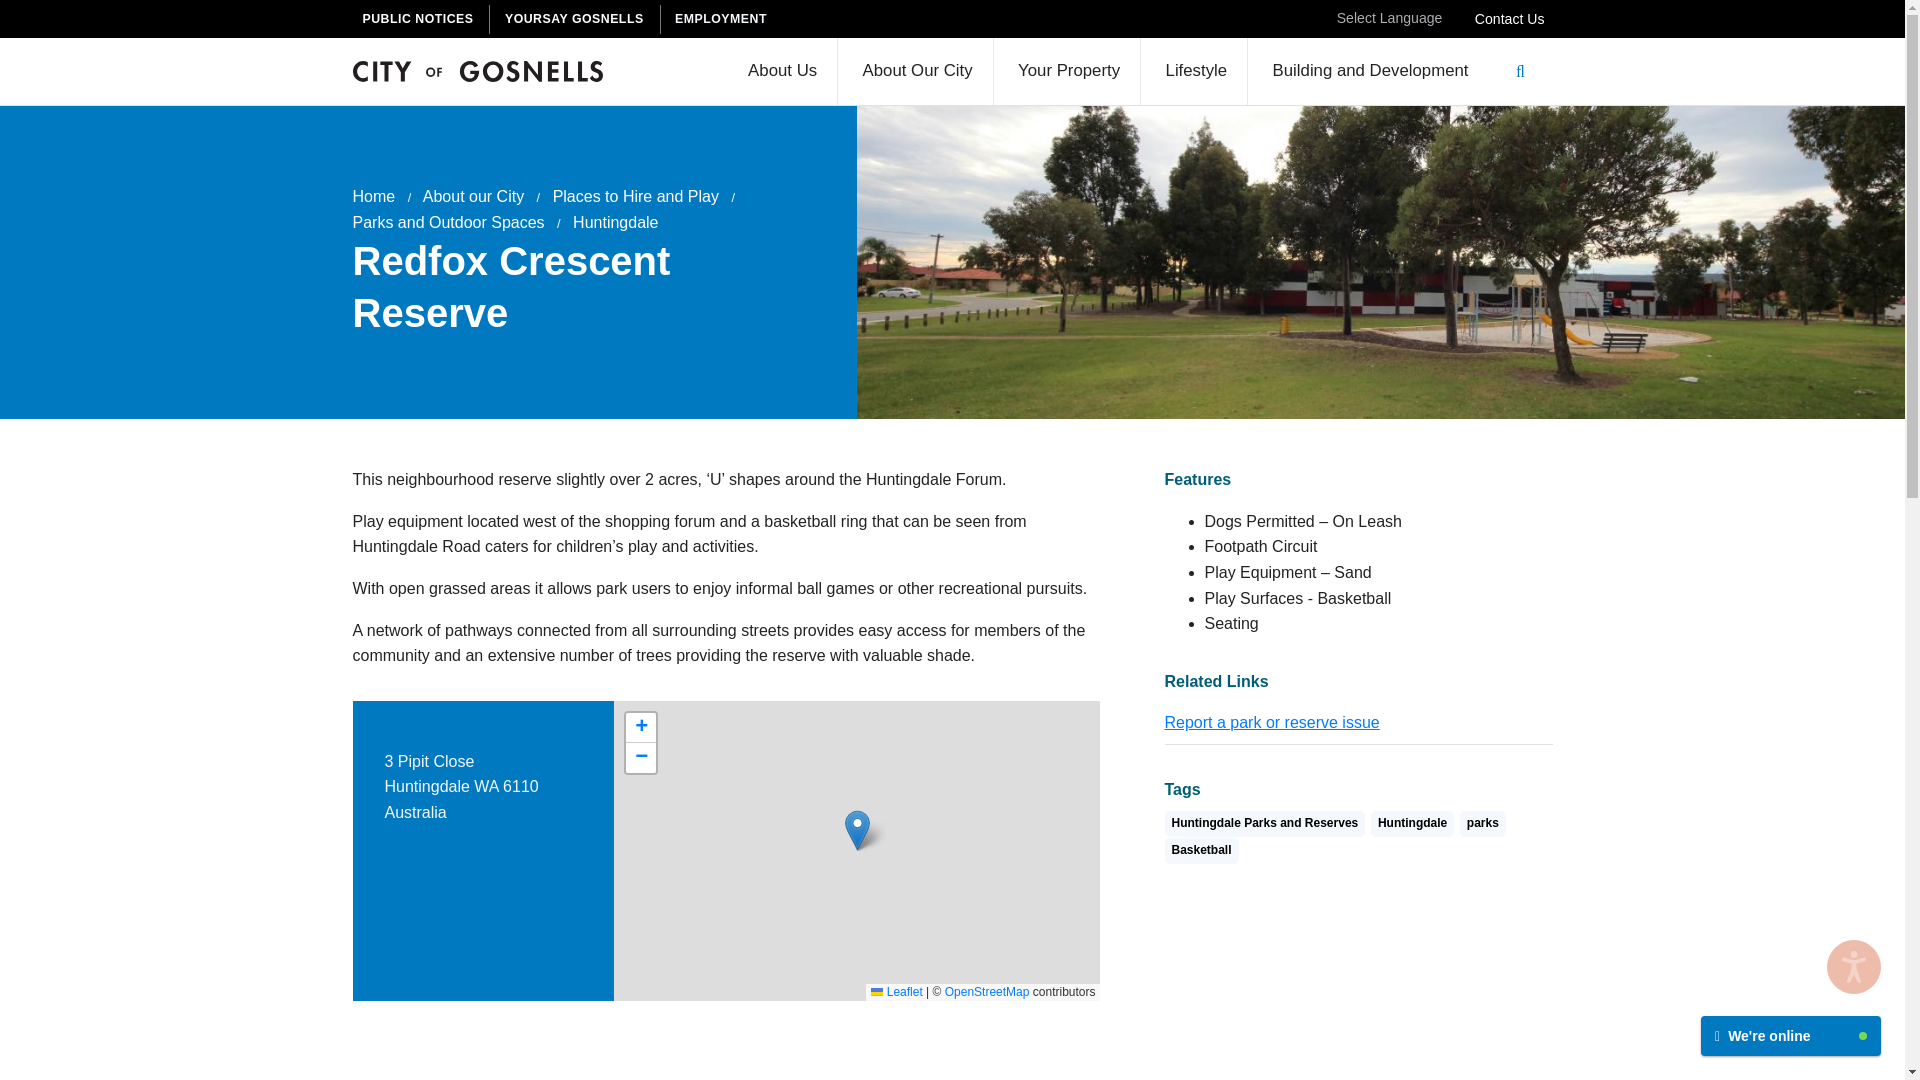  Describe the element at coordinates (724, 19) in the screenshot. I see `EMPLOYMENT` at that location.